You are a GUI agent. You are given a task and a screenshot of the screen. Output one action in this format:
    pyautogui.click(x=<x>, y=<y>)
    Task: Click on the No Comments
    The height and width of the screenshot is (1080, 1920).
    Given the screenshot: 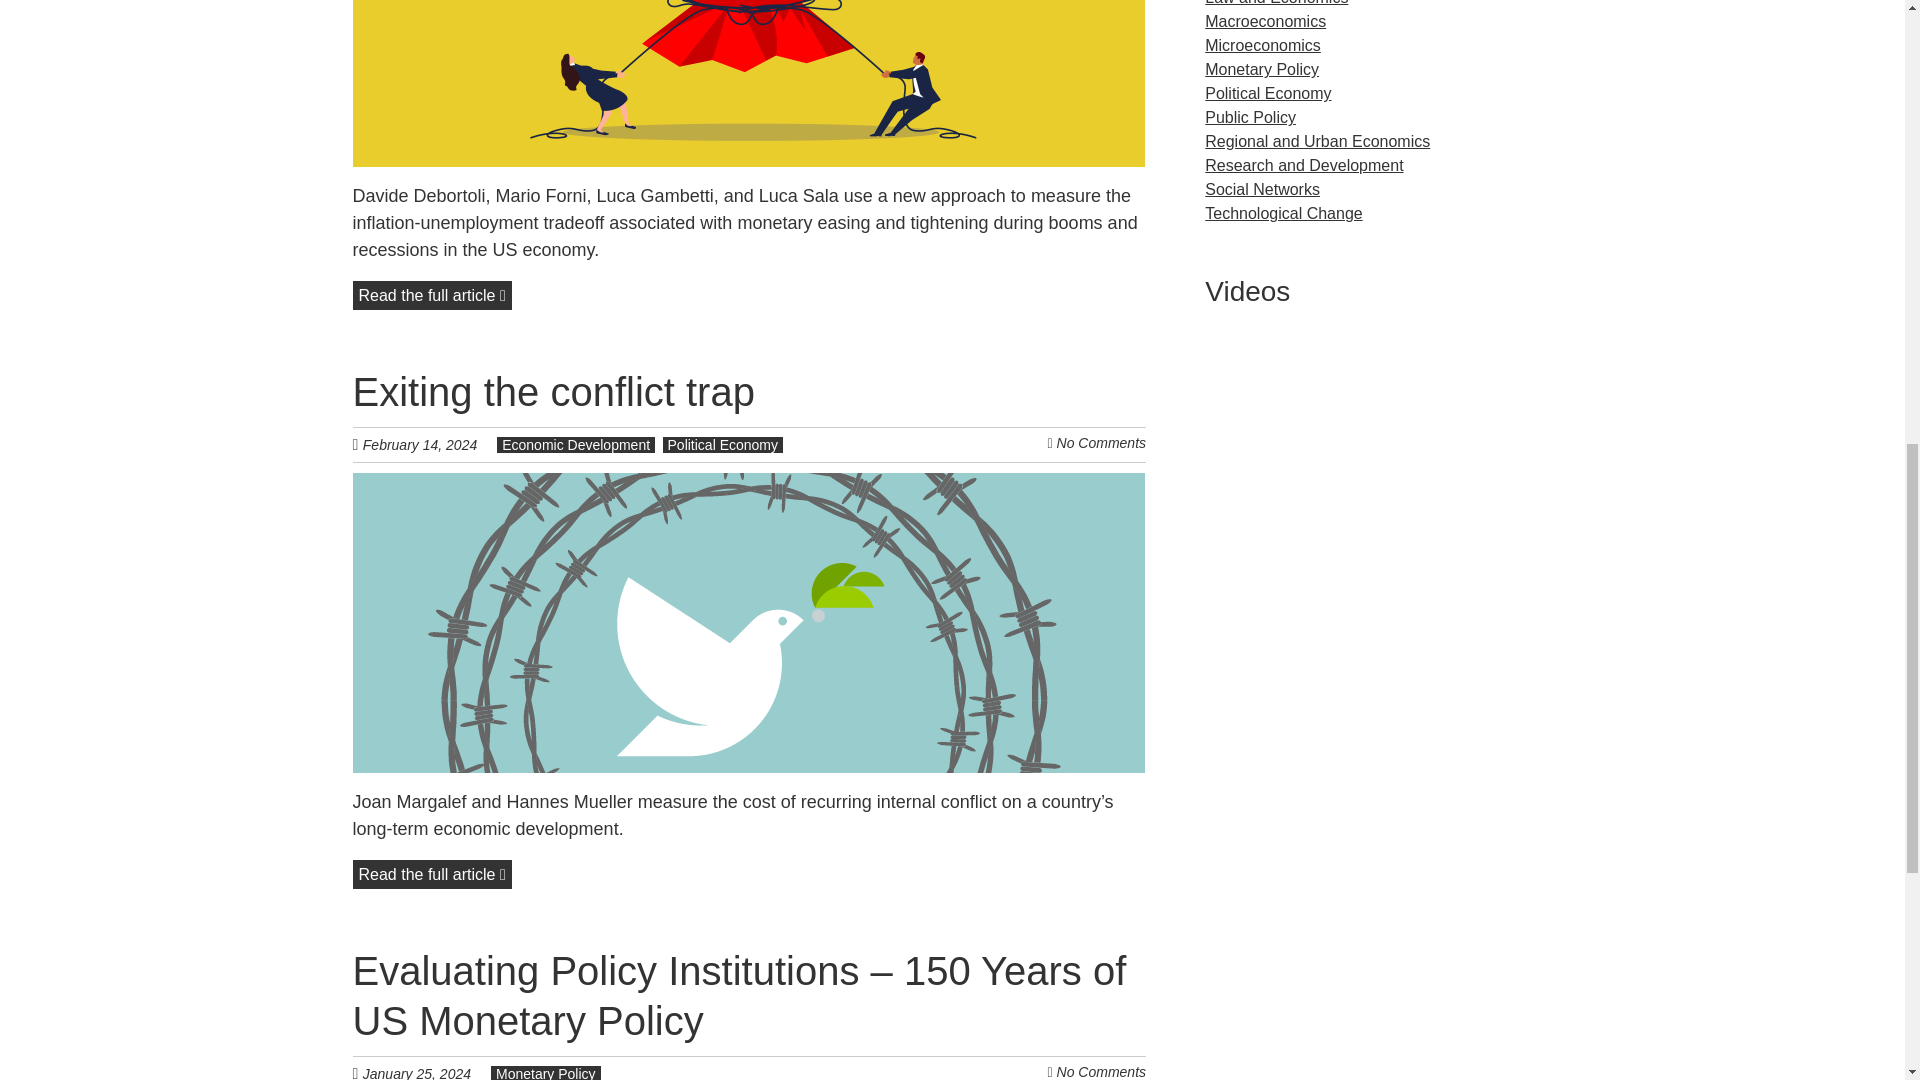 What is the action you would take?
    pyautogui.click(x=1102, y=1072)
    